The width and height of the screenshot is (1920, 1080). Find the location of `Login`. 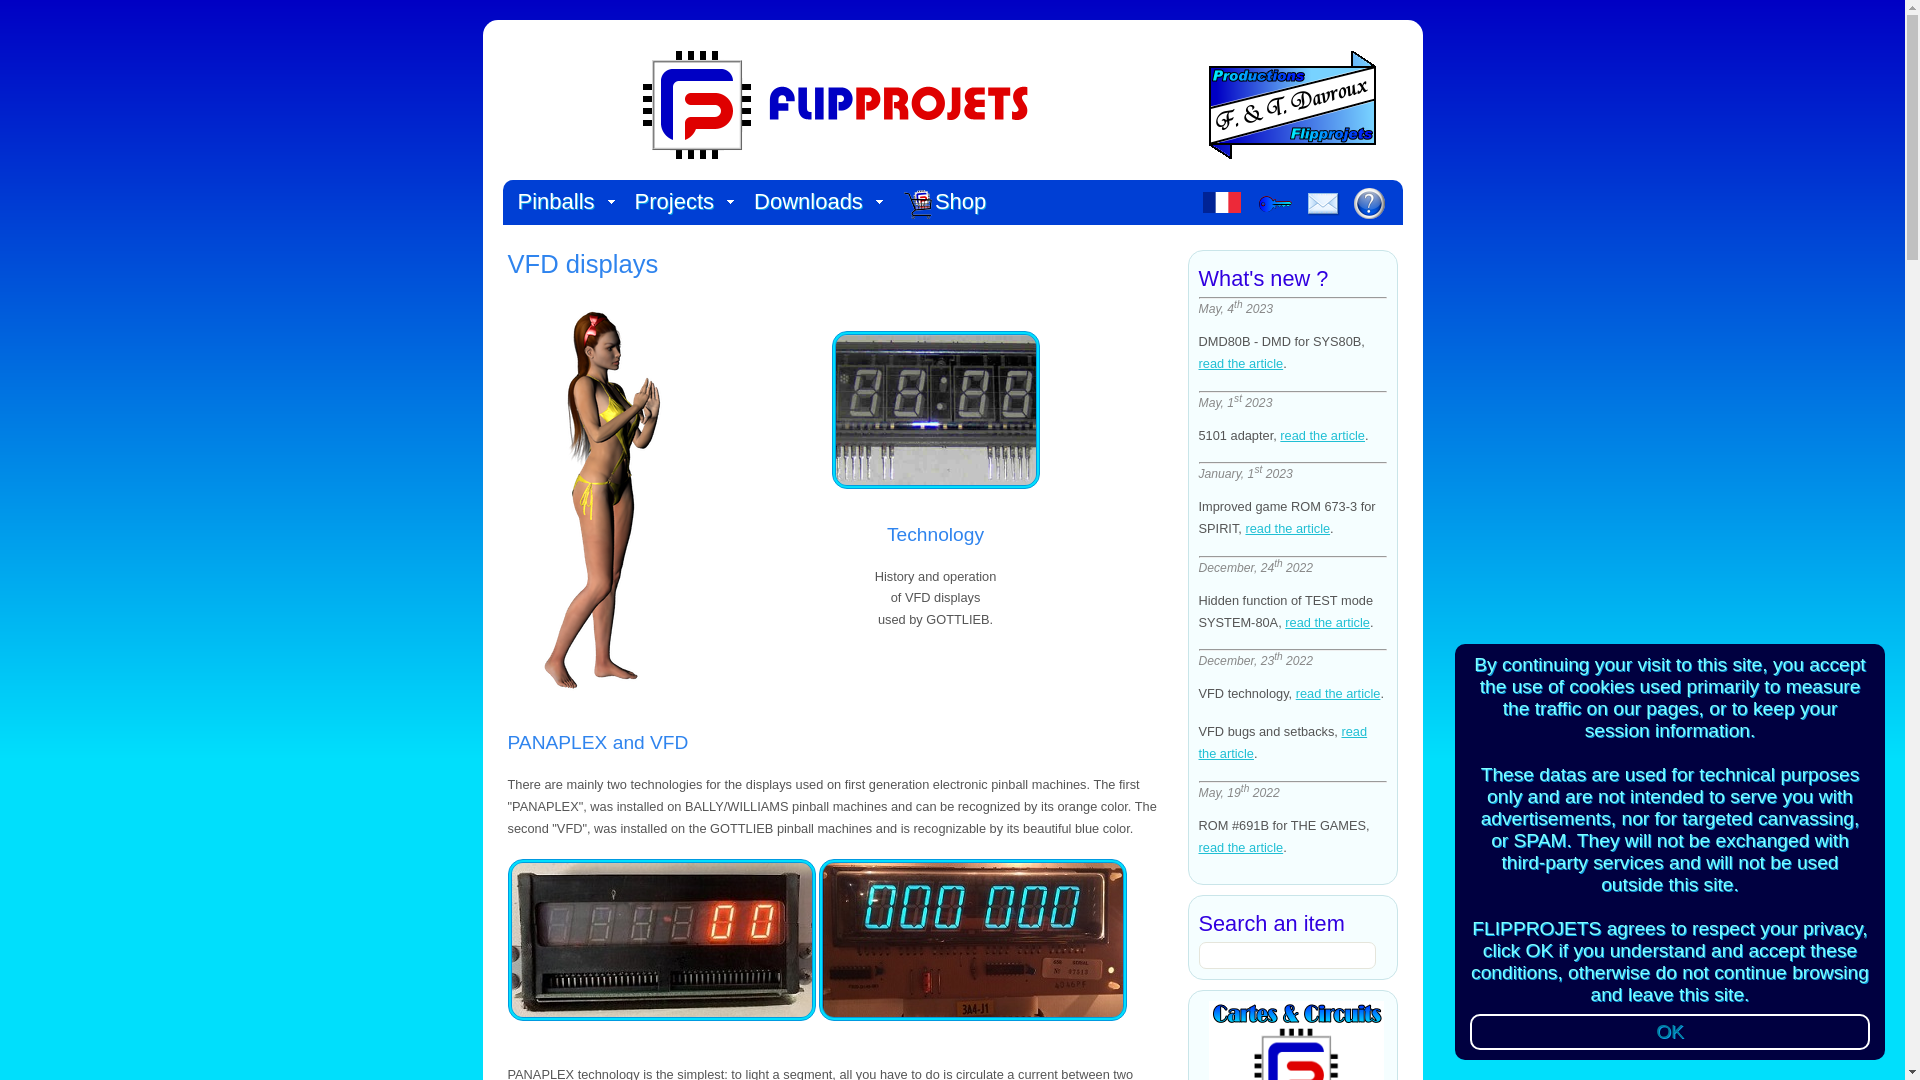

Login is located at coordinates (1274, 204).